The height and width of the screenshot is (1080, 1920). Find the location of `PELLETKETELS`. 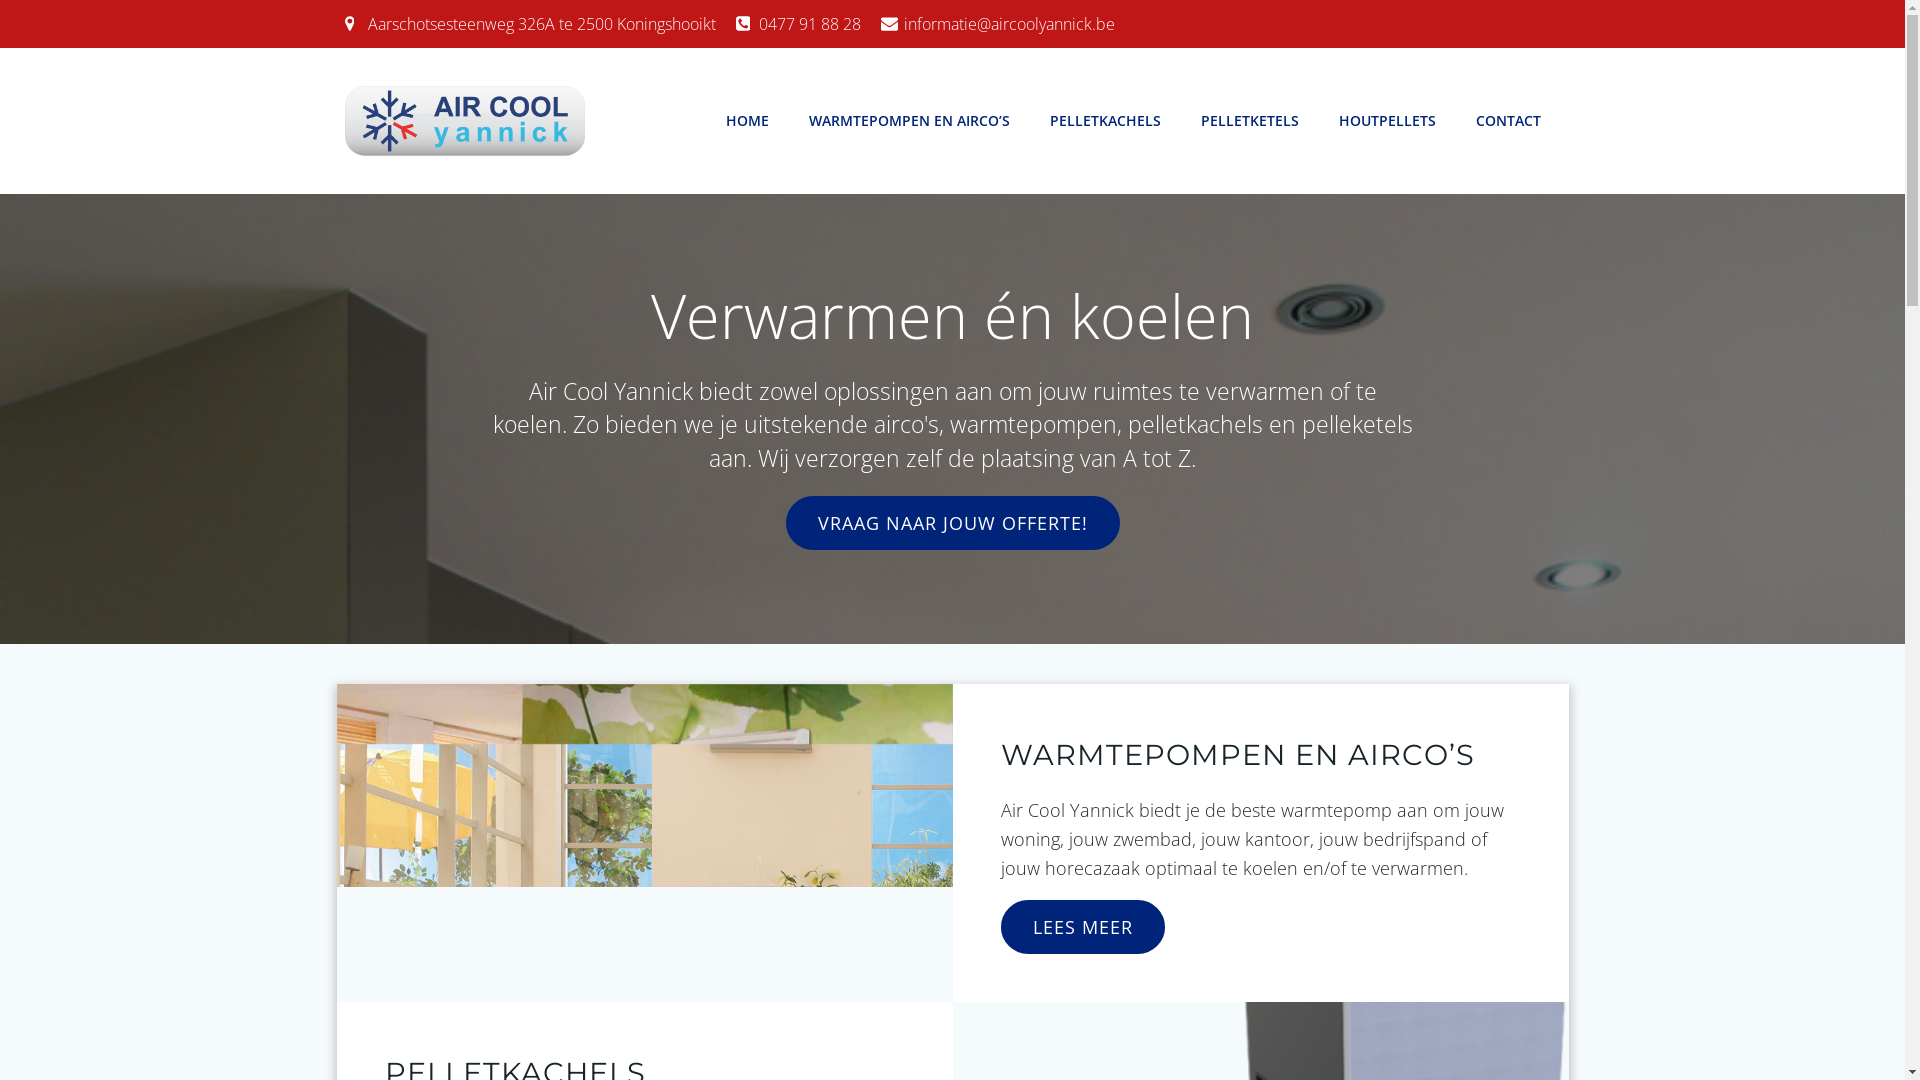

PELLETKETELS is located at coordinates (1249, 120).